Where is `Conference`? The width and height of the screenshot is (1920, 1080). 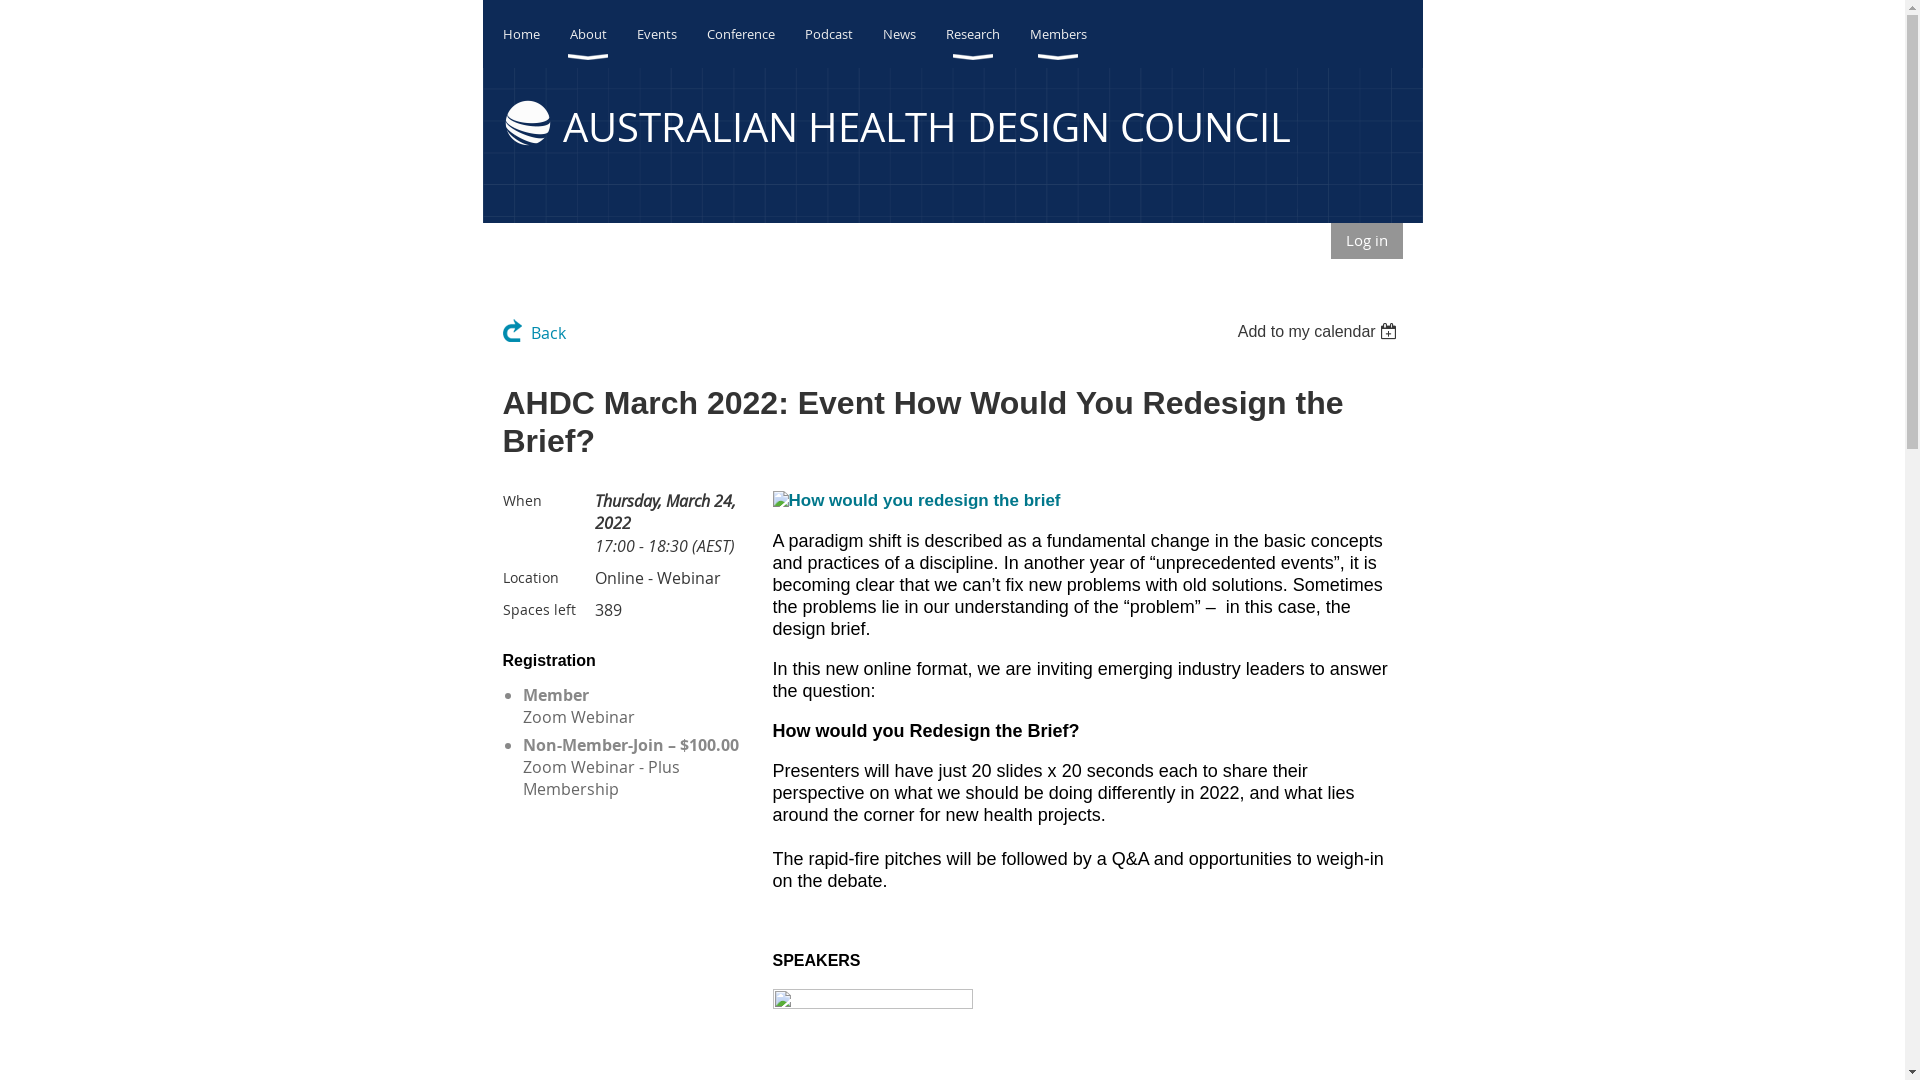 Conference is located at coordinates (755, 34).